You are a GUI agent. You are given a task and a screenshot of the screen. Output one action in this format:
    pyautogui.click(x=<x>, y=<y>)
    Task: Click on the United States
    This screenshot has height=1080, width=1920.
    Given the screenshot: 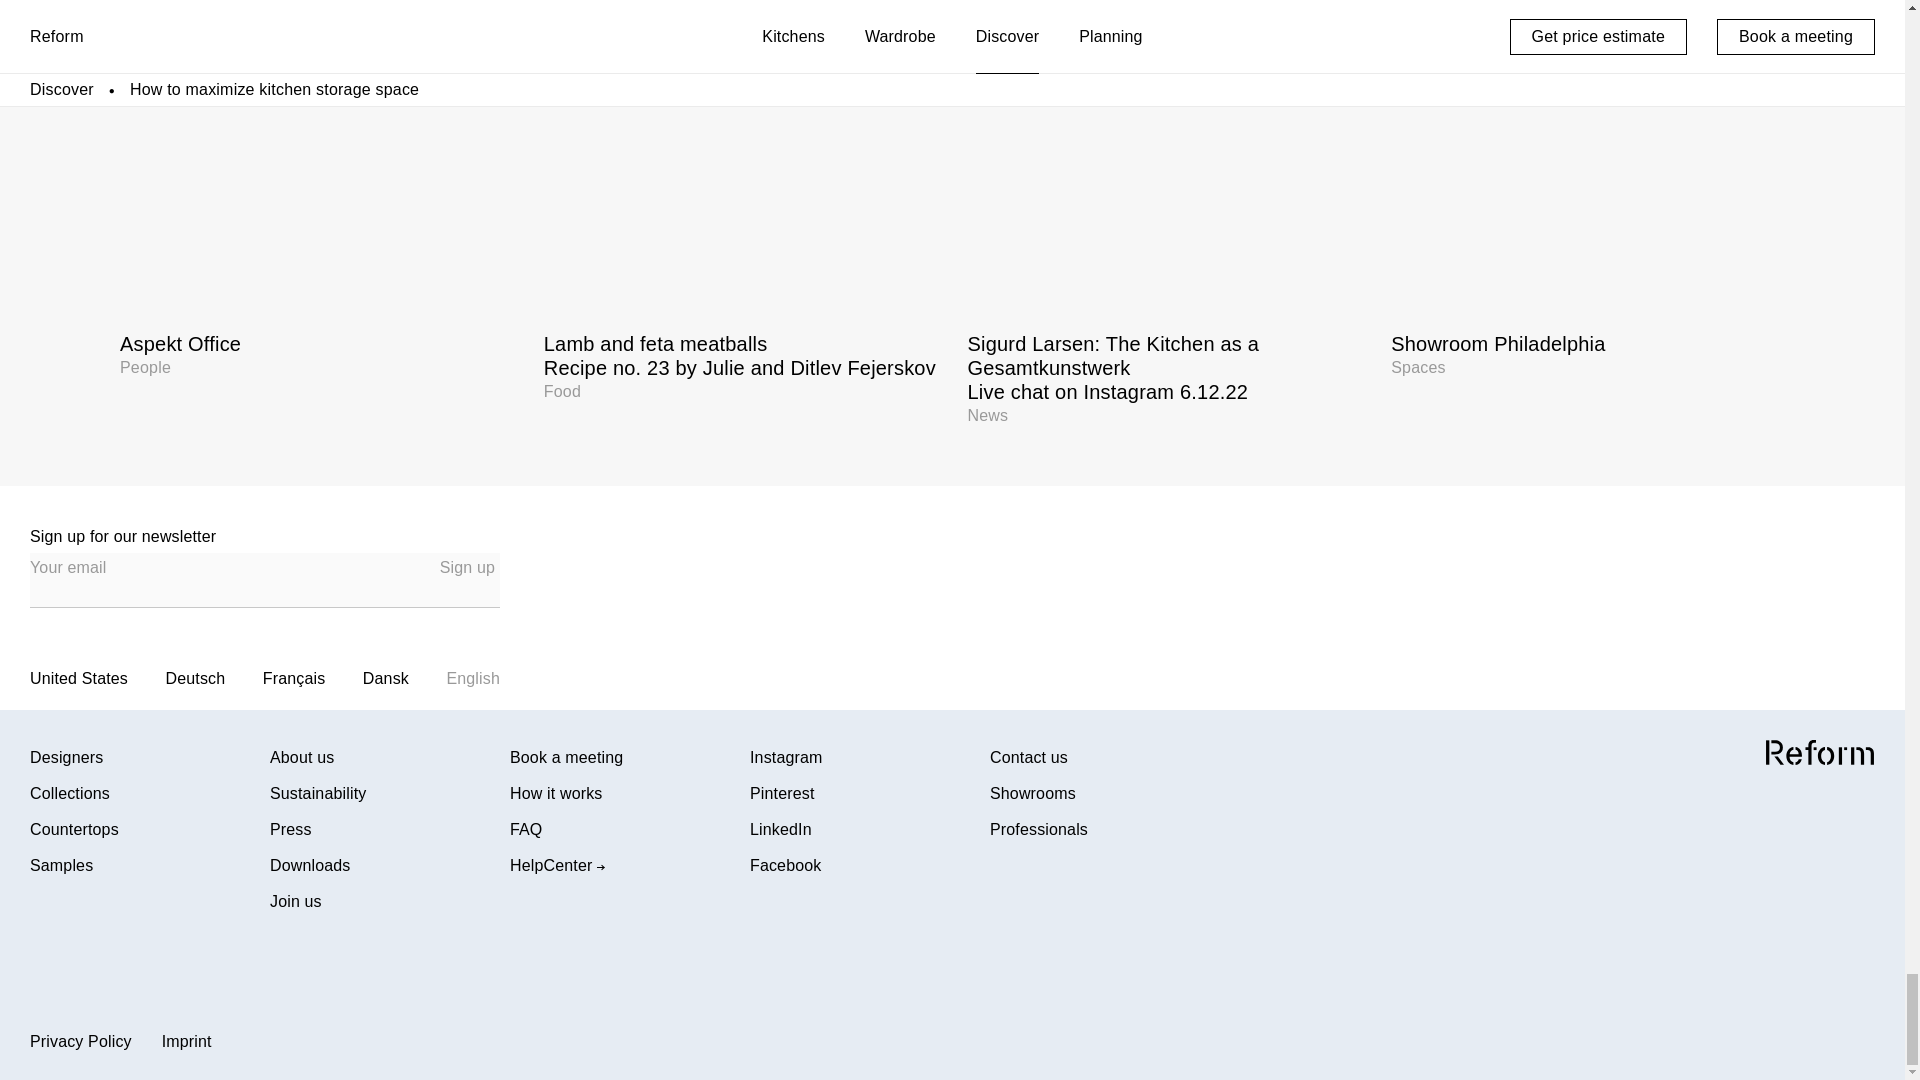 What is the action you would take?
    pyautogui.click(x=467, y=568)
    